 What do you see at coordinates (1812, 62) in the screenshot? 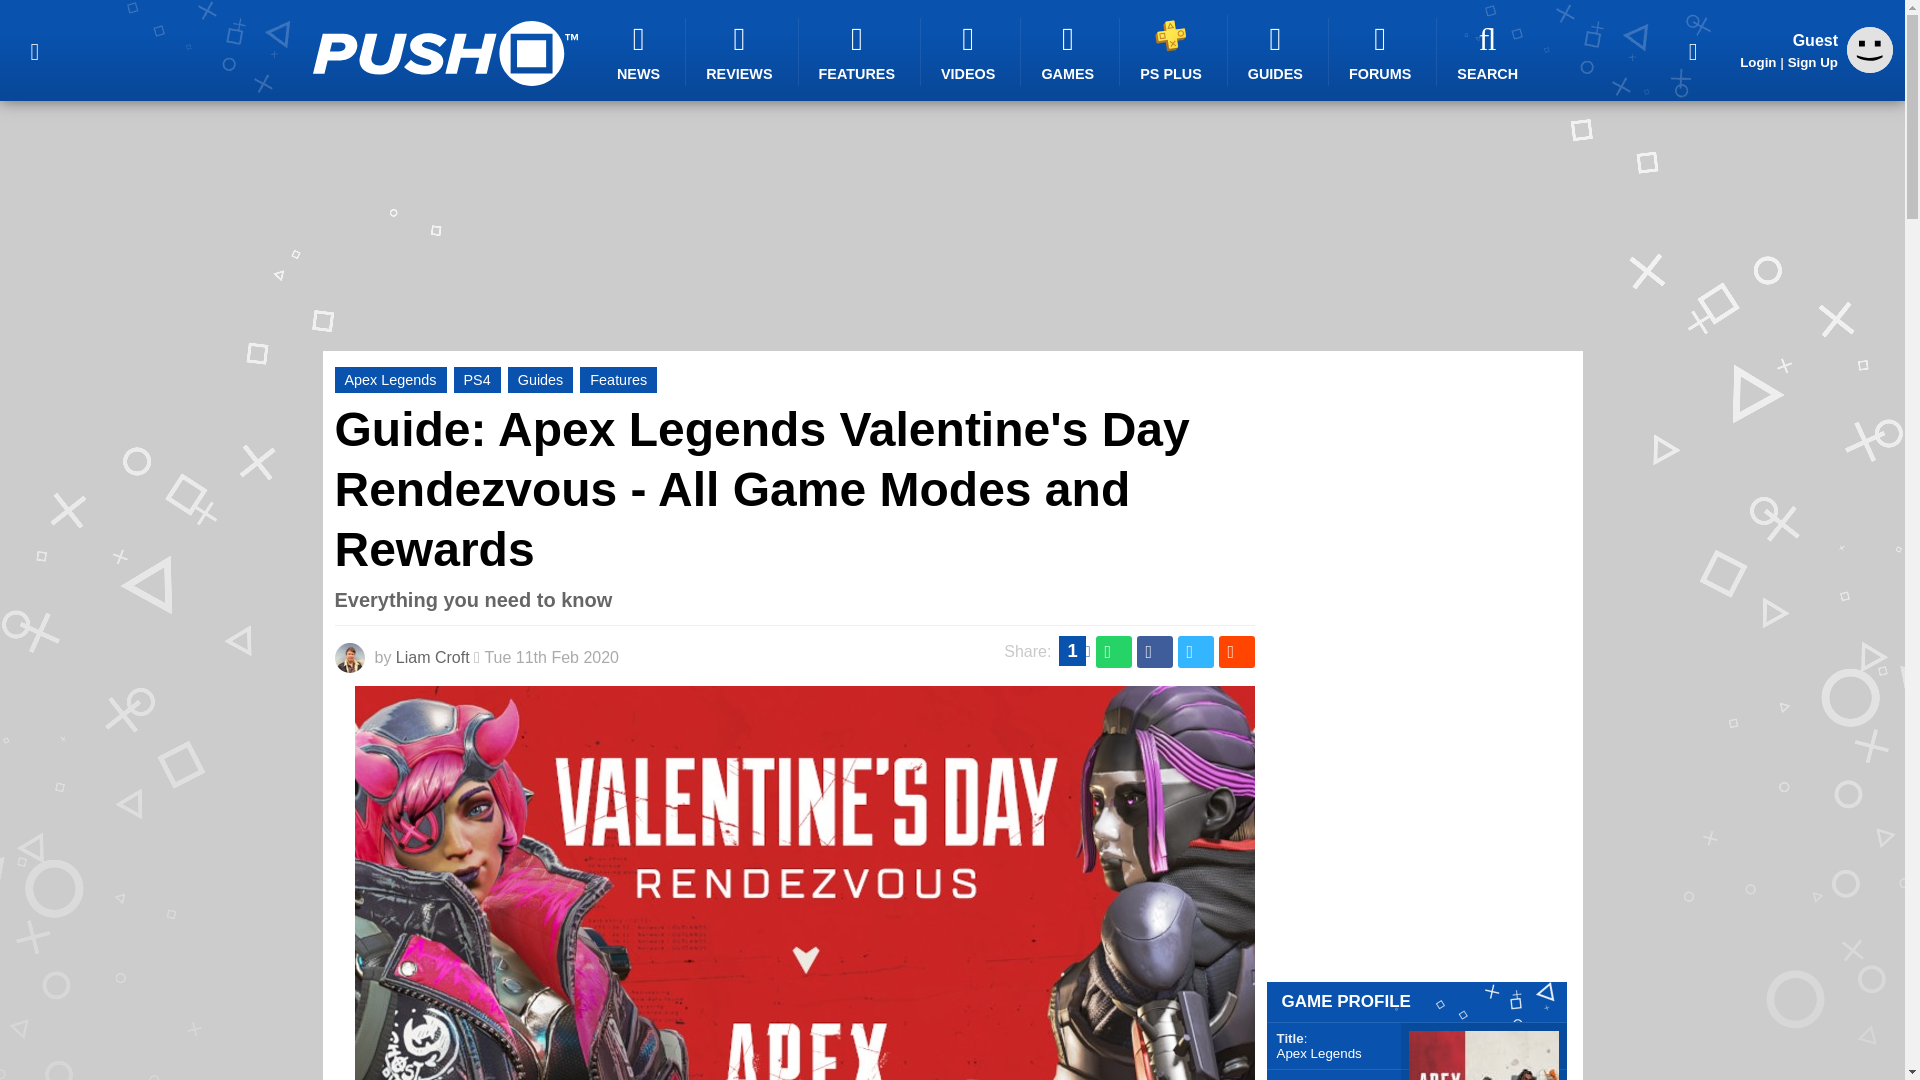
I see `Sign Up` at bounding box center [1812, 62].